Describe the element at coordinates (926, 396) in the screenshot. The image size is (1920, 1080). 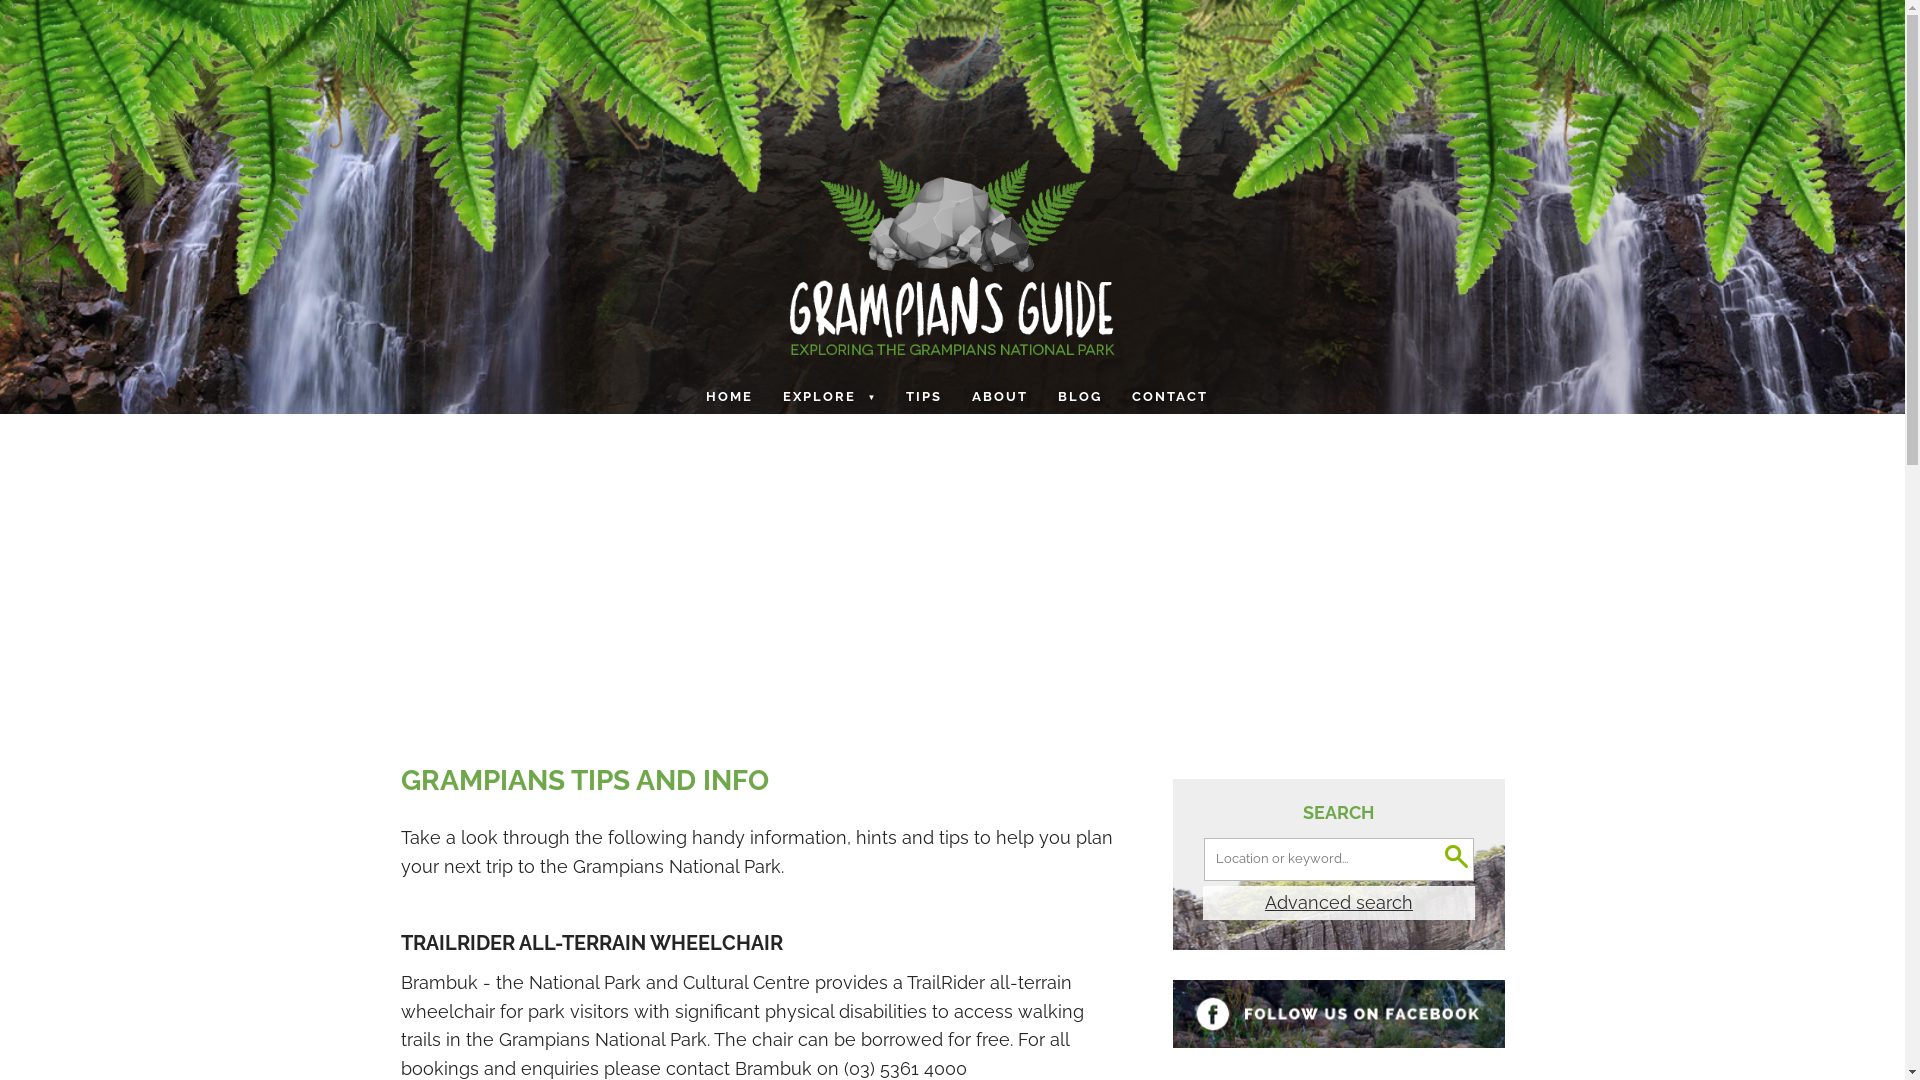
I see `TIPS` at that location.